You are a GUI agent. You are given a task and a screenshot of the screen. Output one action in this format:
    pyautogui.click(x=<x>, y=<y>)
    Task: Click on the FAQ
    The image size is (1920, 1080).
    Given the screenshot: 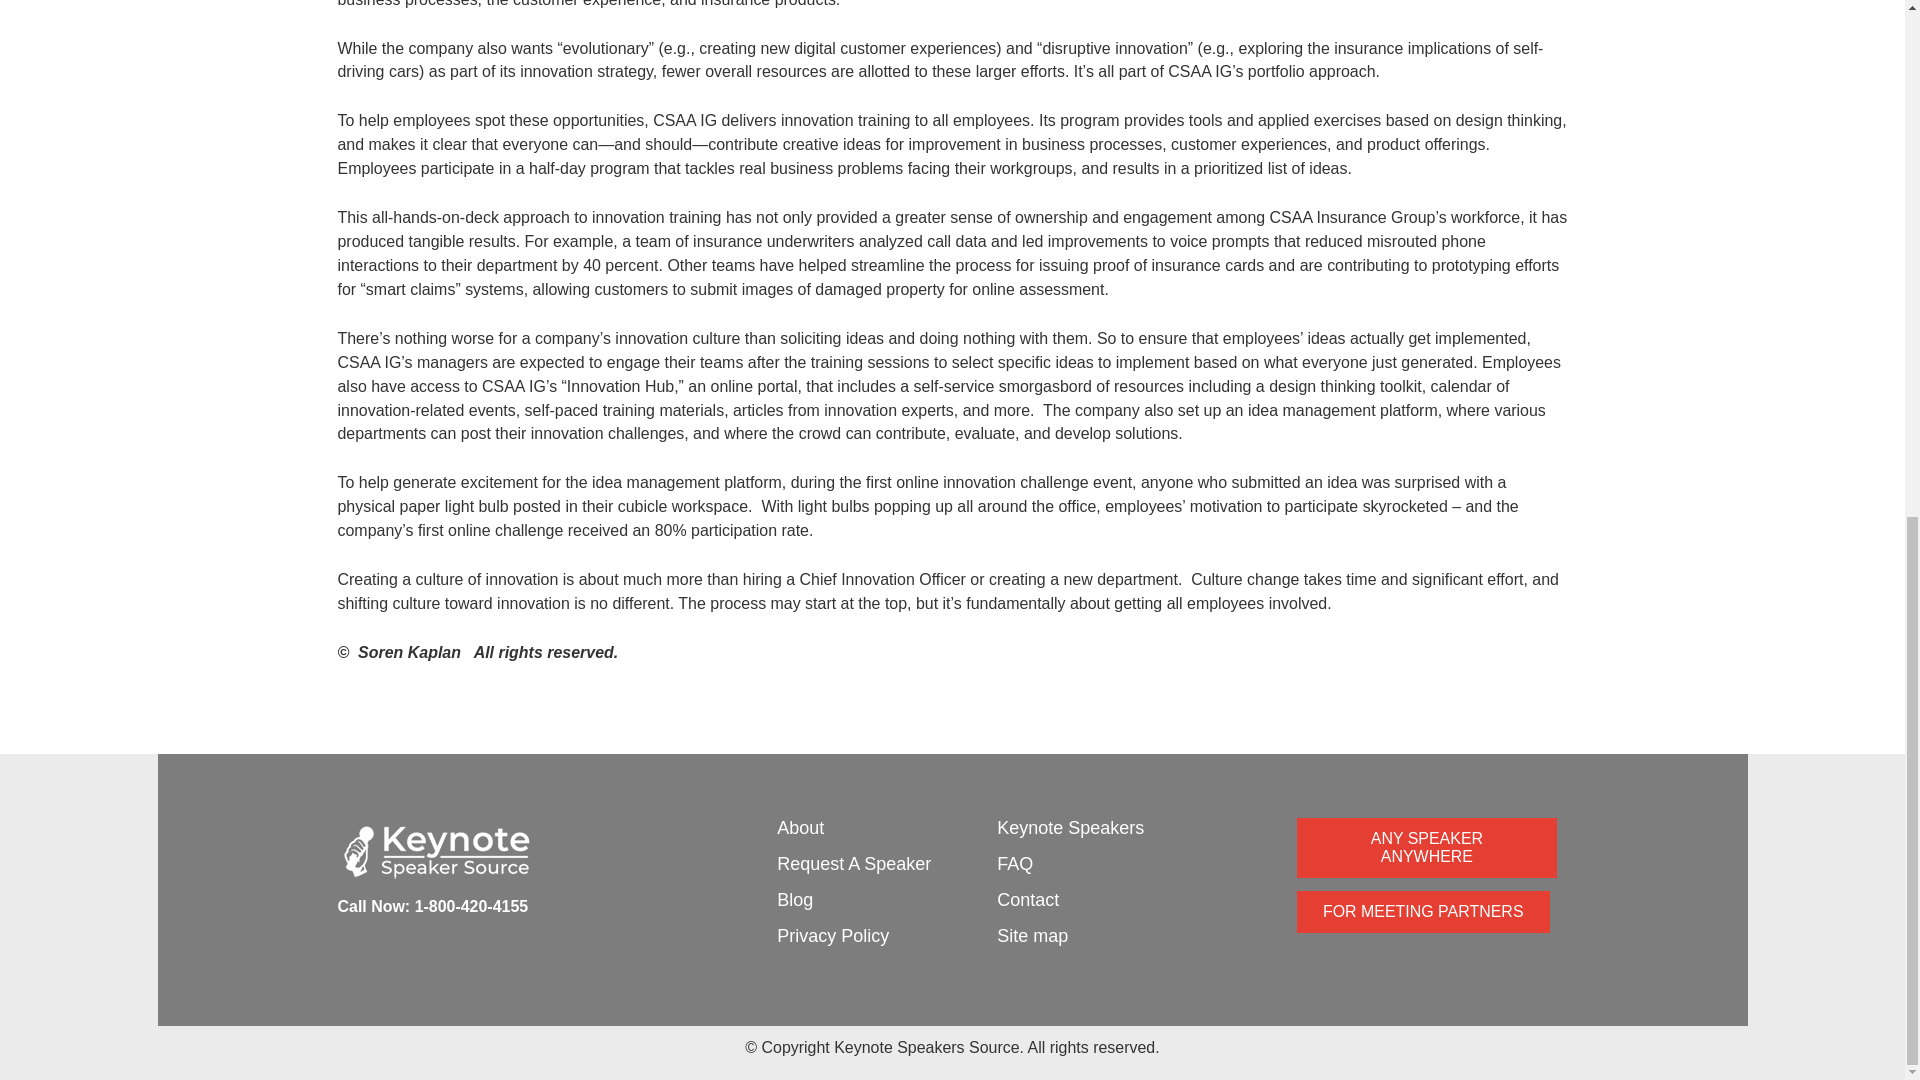 What is the action you would take?
    pyautogui.click(x=1014, y=864)
    